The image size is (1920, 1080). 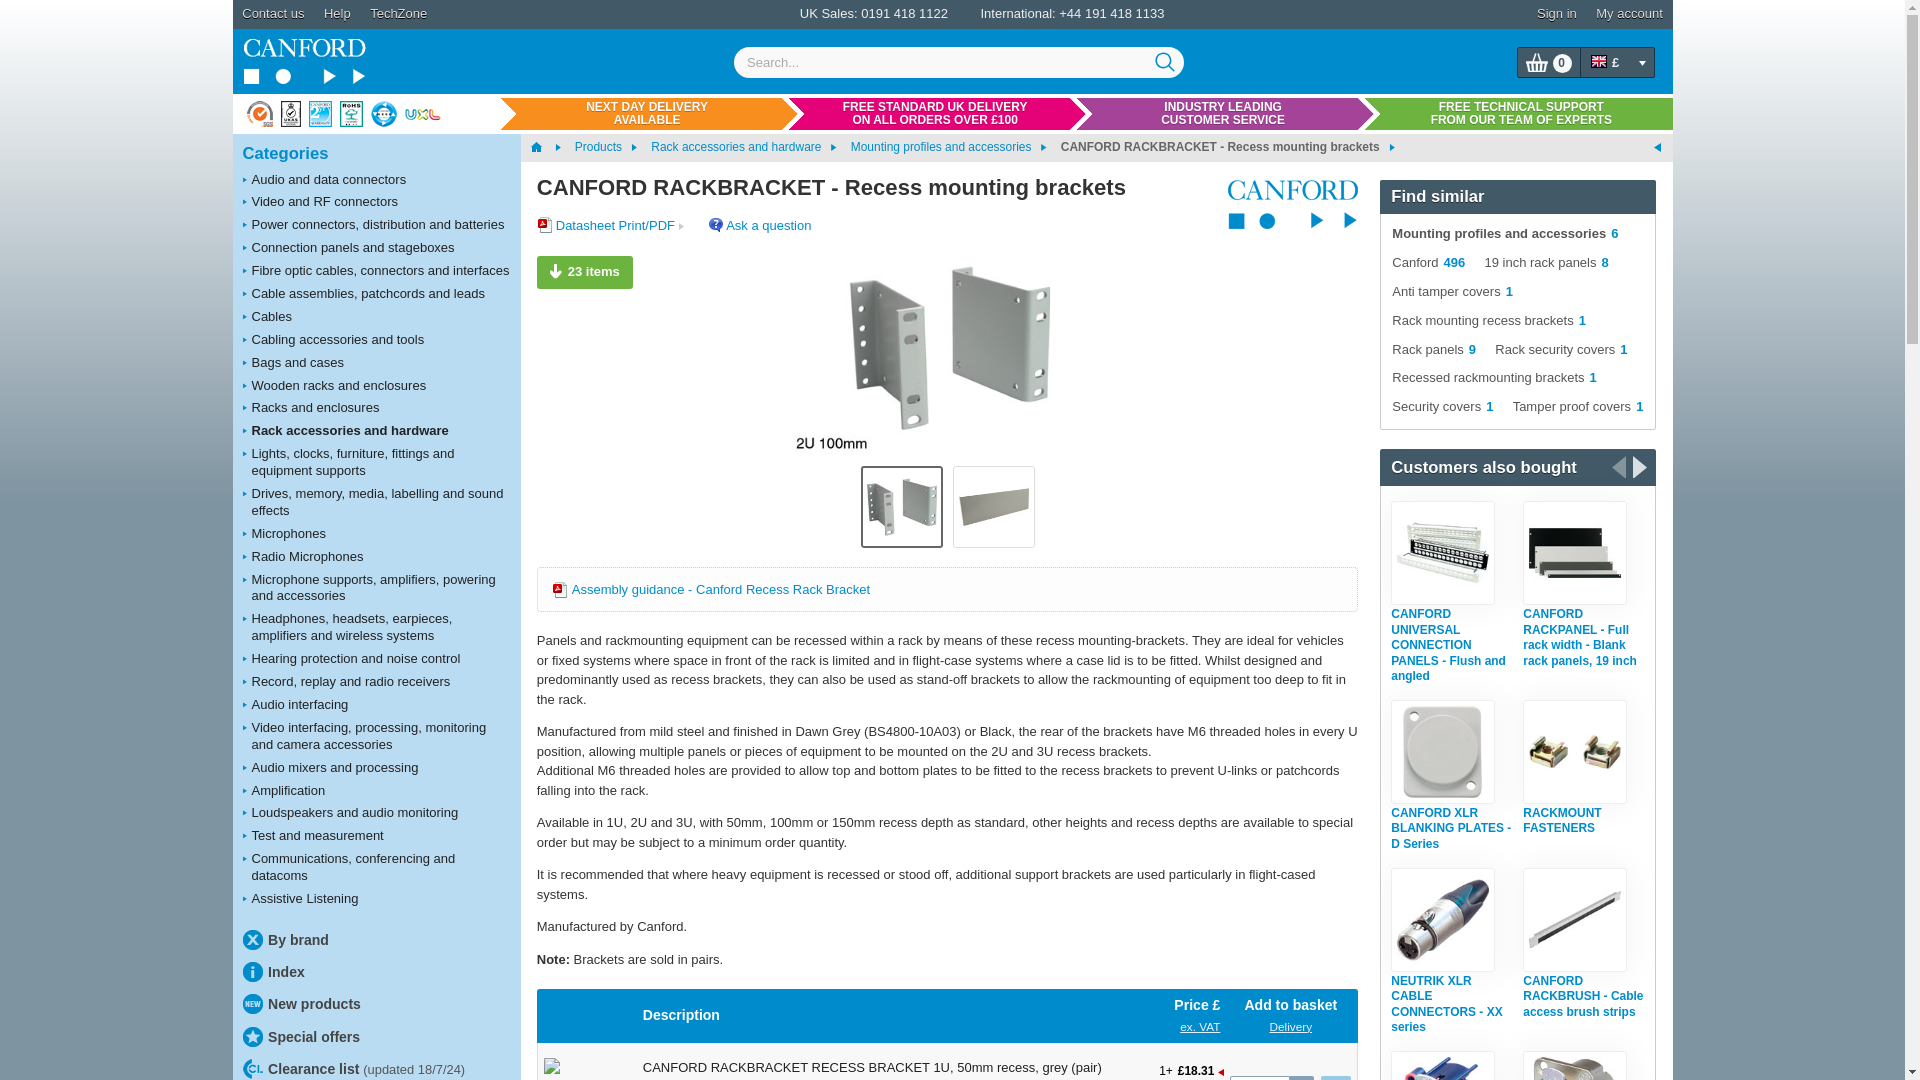 I want to click on Rack accessories and hardware, so click(x=376, y=431).